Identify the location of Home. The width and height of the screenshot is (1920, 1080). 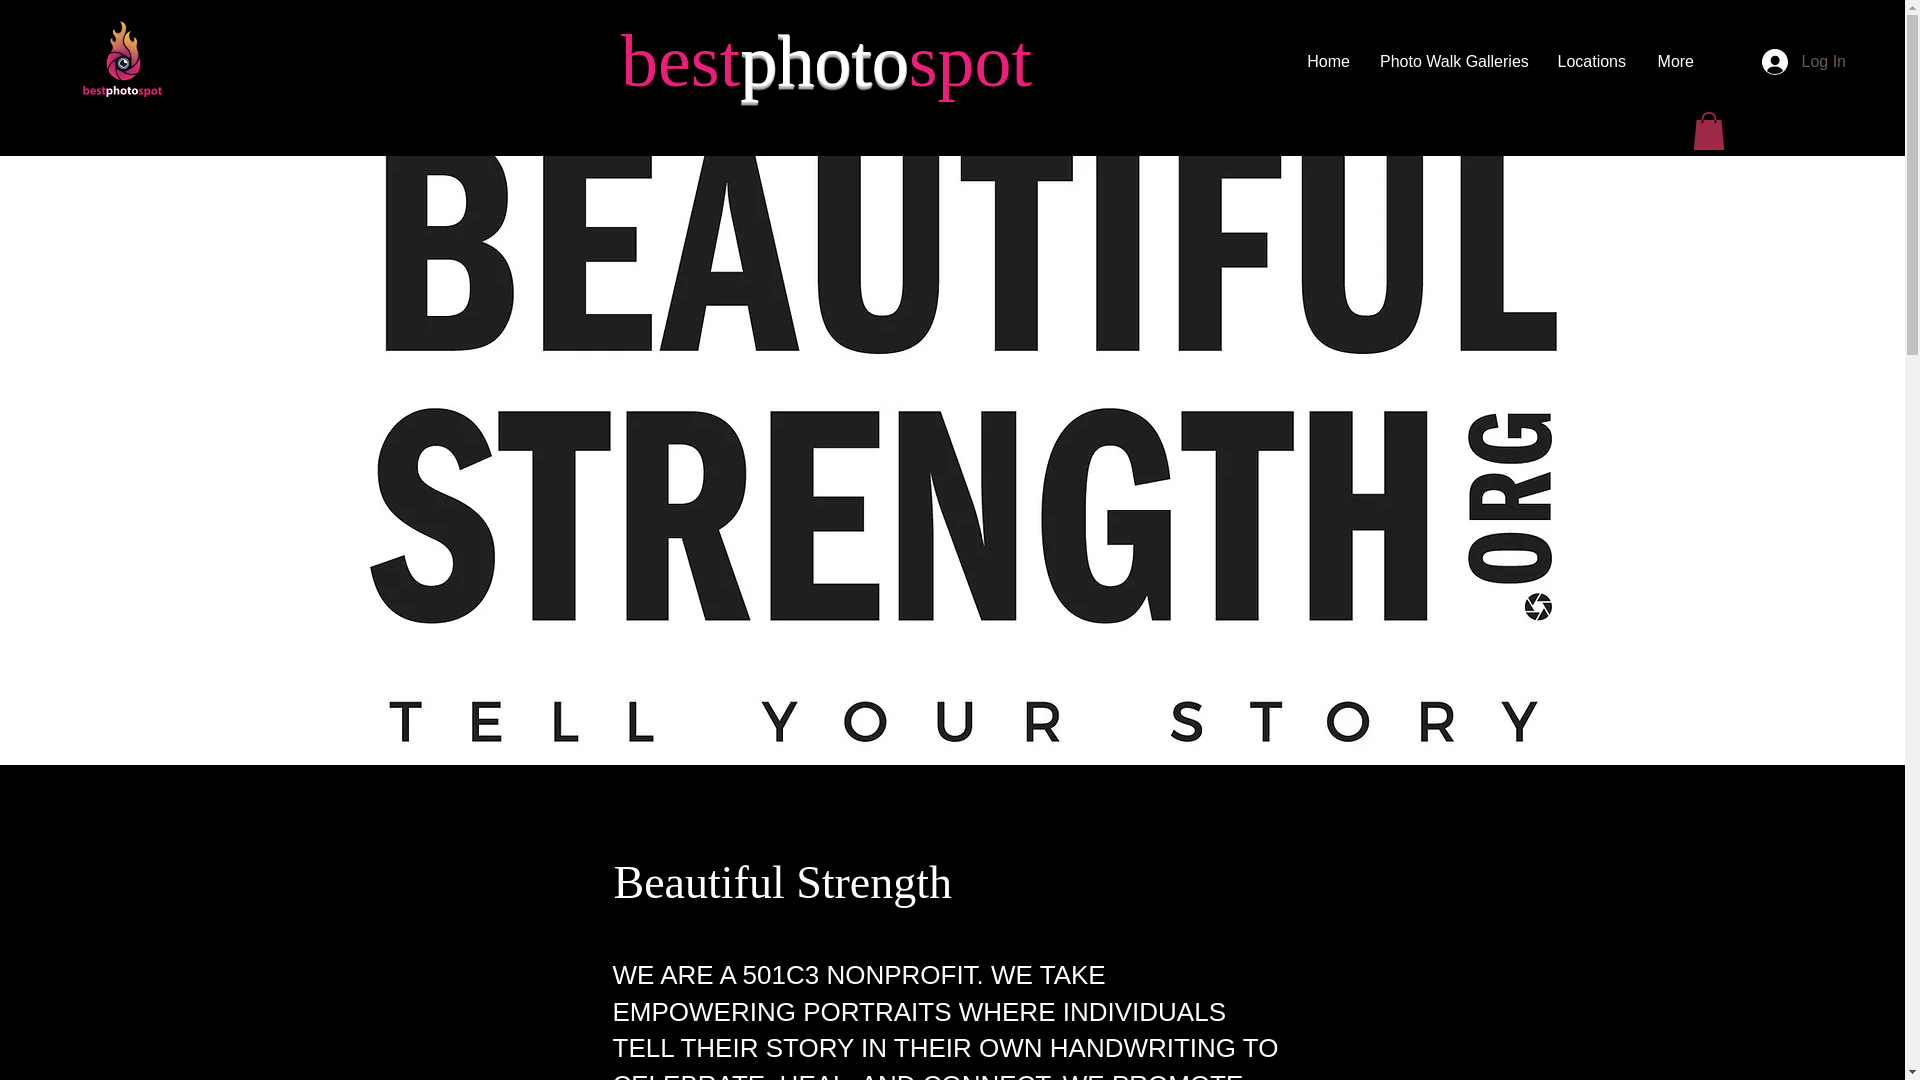
(1328, 62).